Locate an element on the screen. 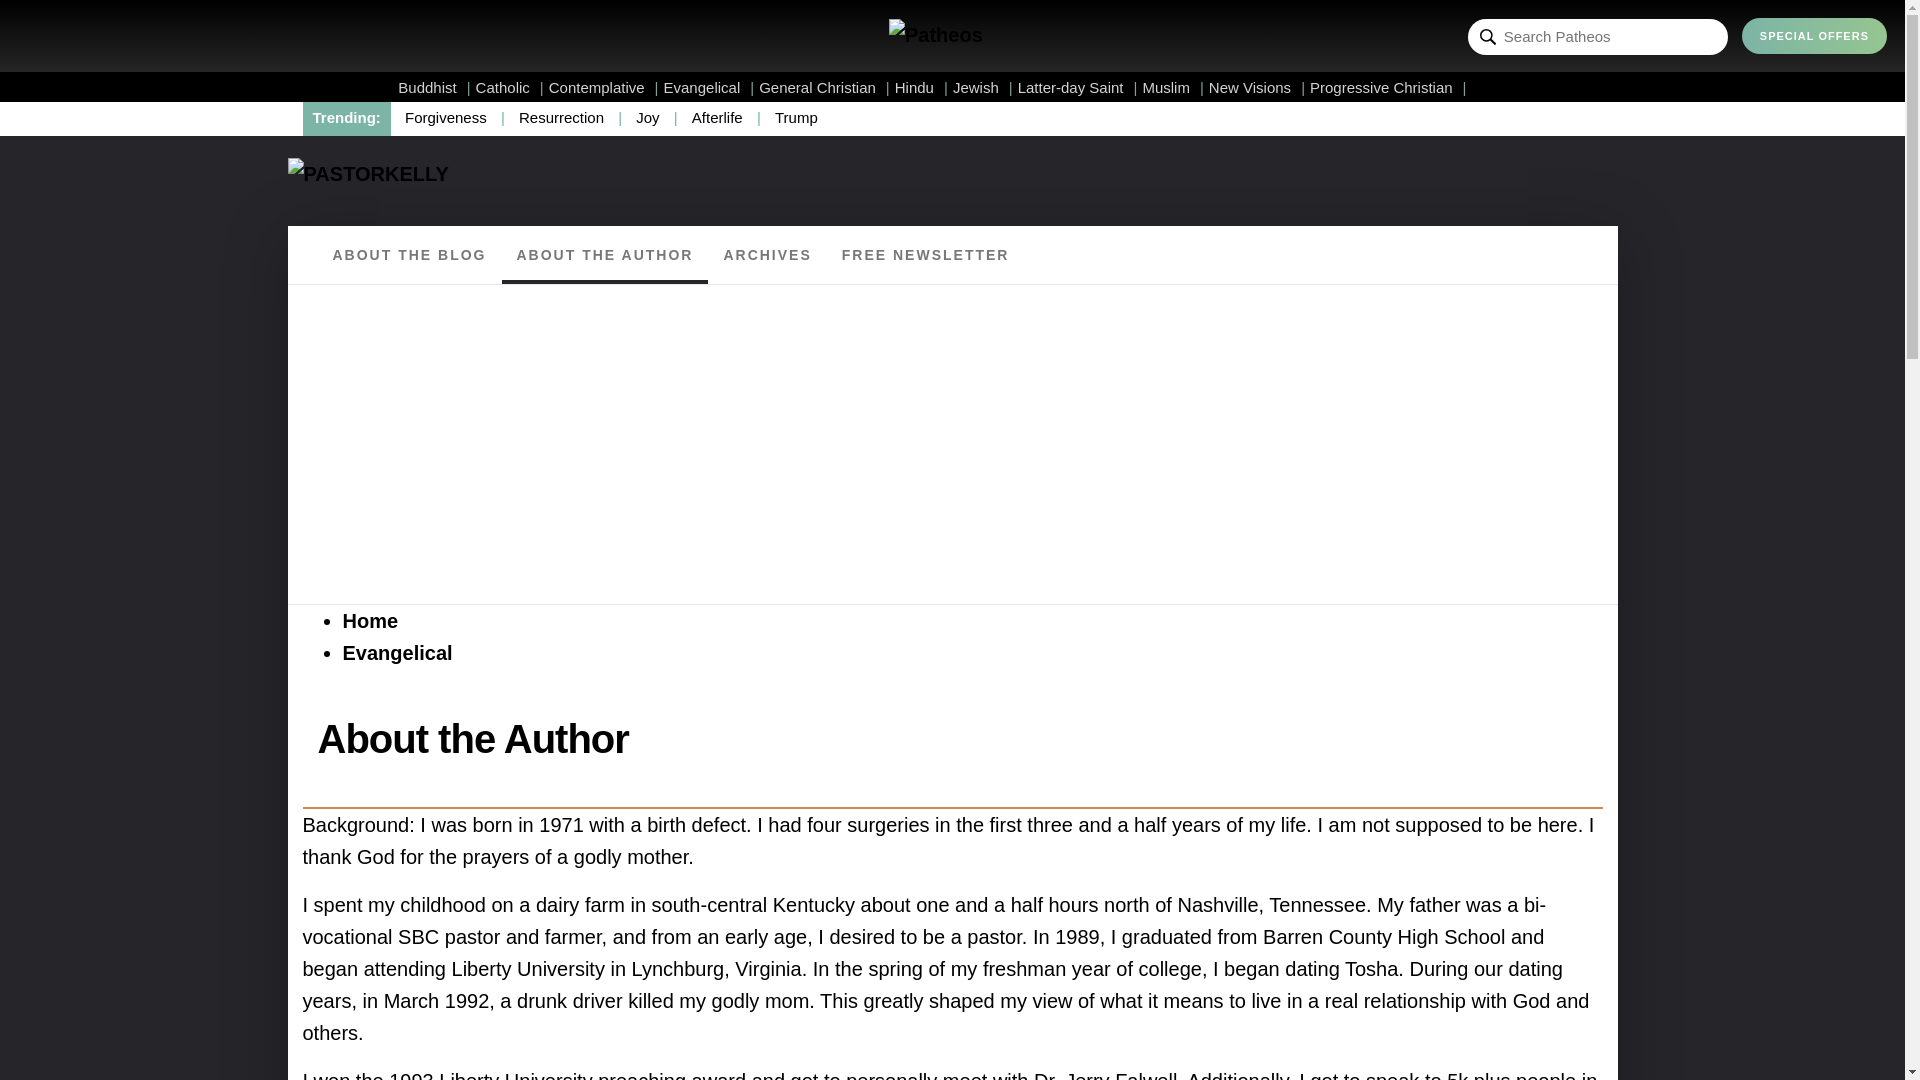 This screenshot has height=1080, width=1920. Evangelical is located at coordinates (709, 87).